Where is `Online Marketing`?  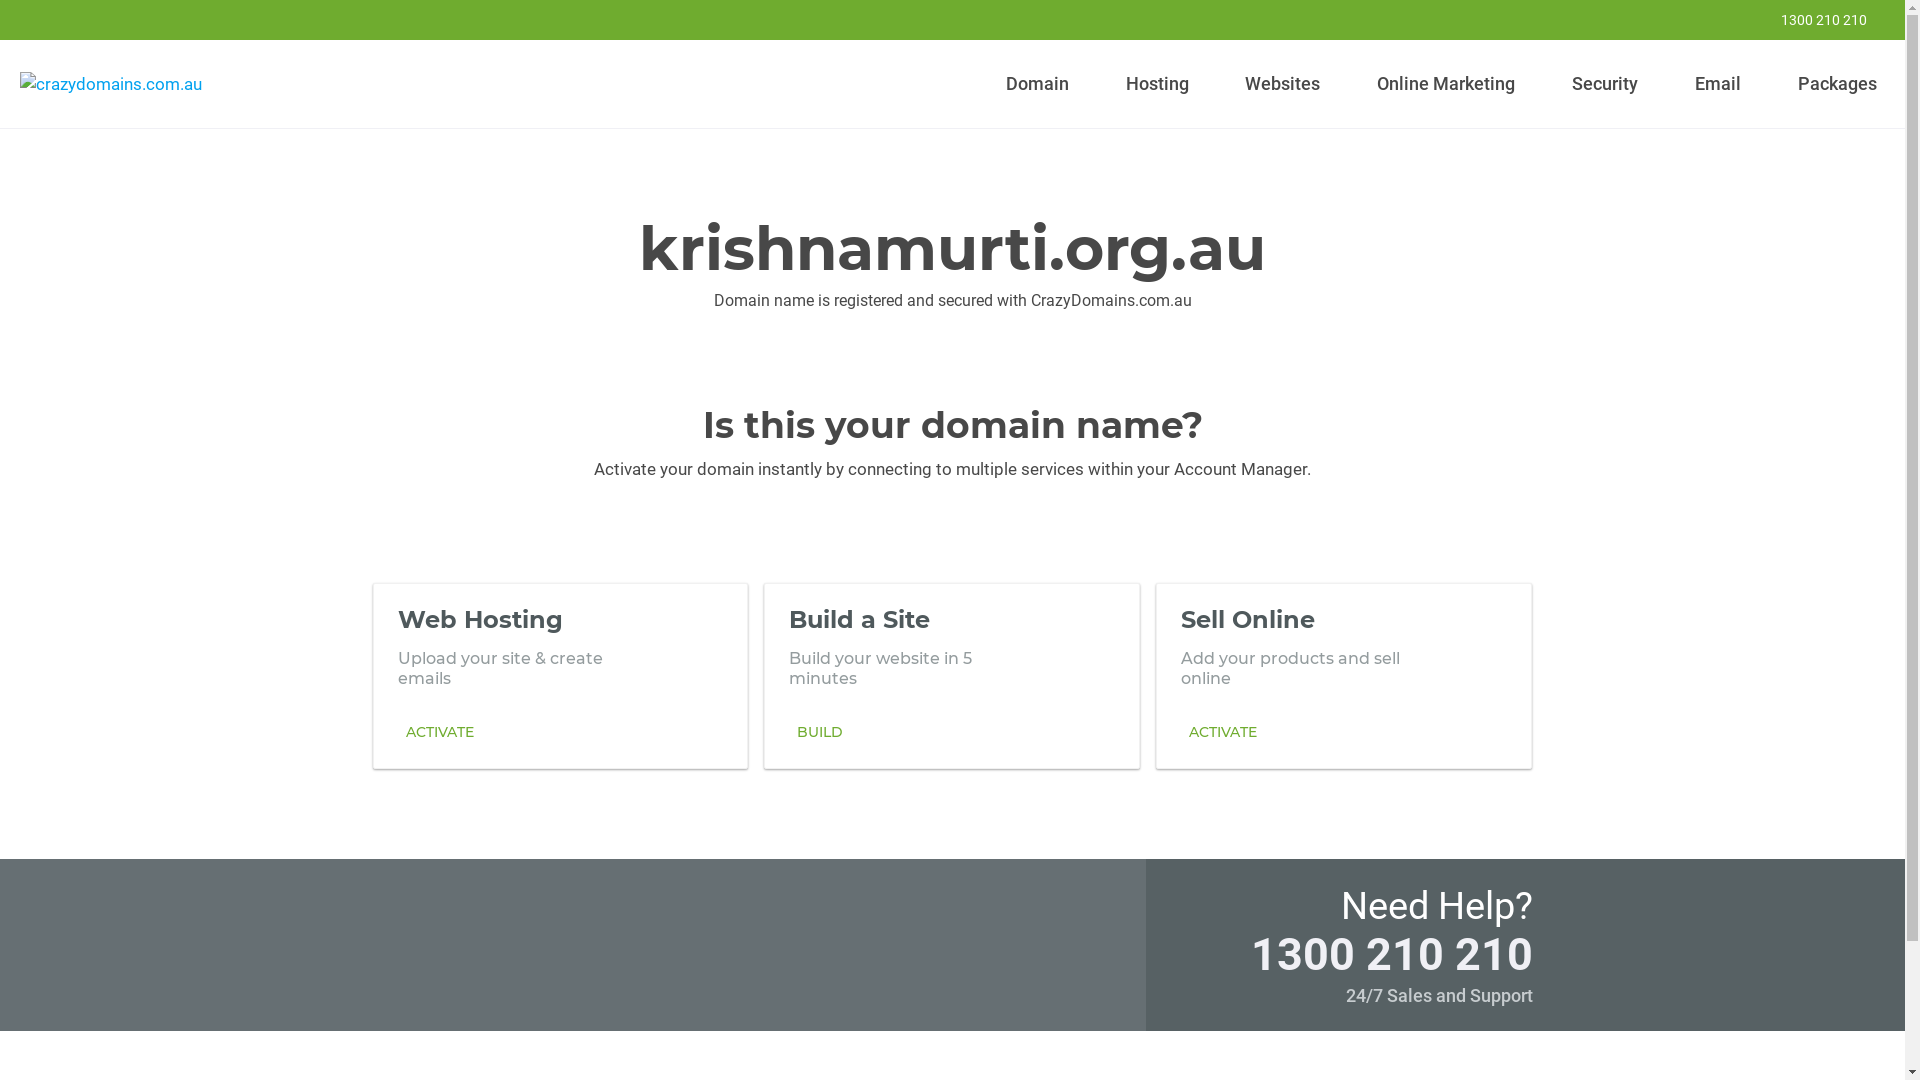
Online Marketing is located at coordinates (1446, 84).